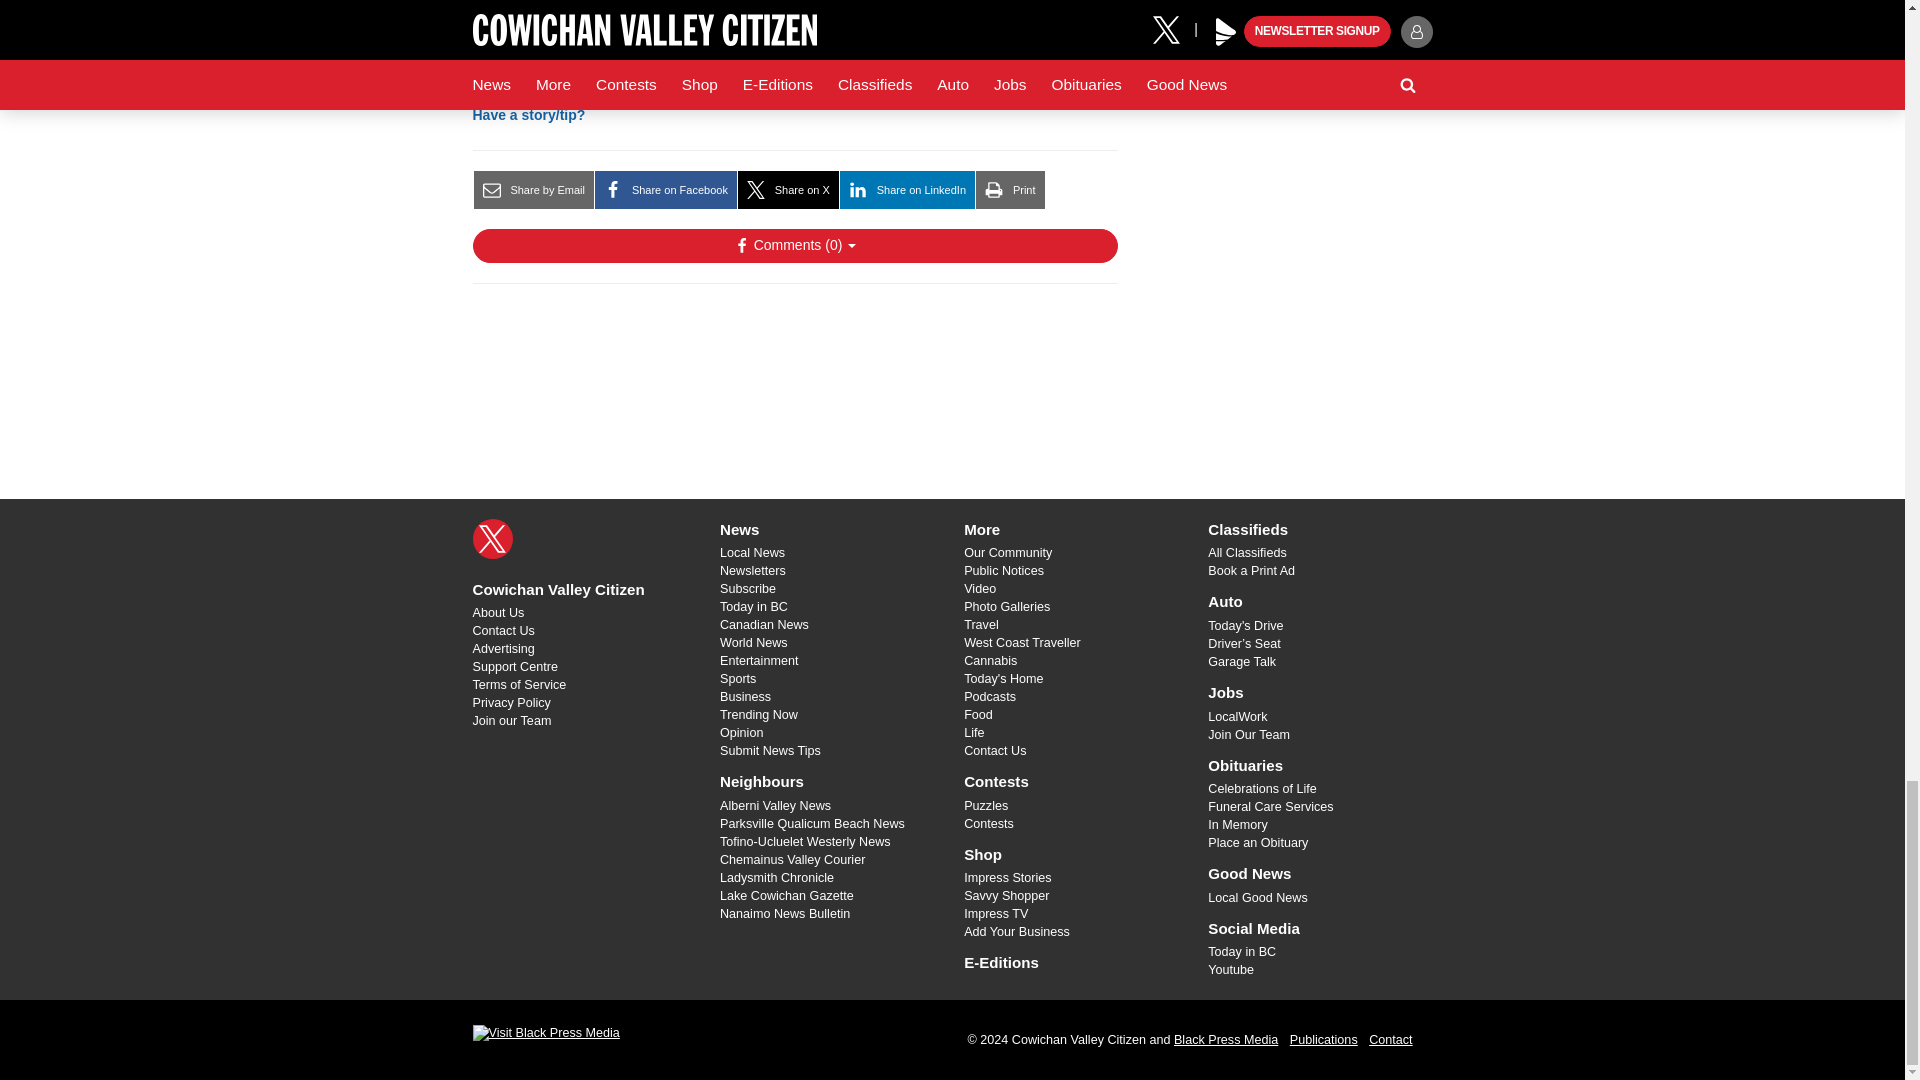 Image resolution: width=1920 pixels, height=1080 pixels. What do you see at coordinates (492, 539) in the screenshot?
I see `X` at bounding box center [492, 539].